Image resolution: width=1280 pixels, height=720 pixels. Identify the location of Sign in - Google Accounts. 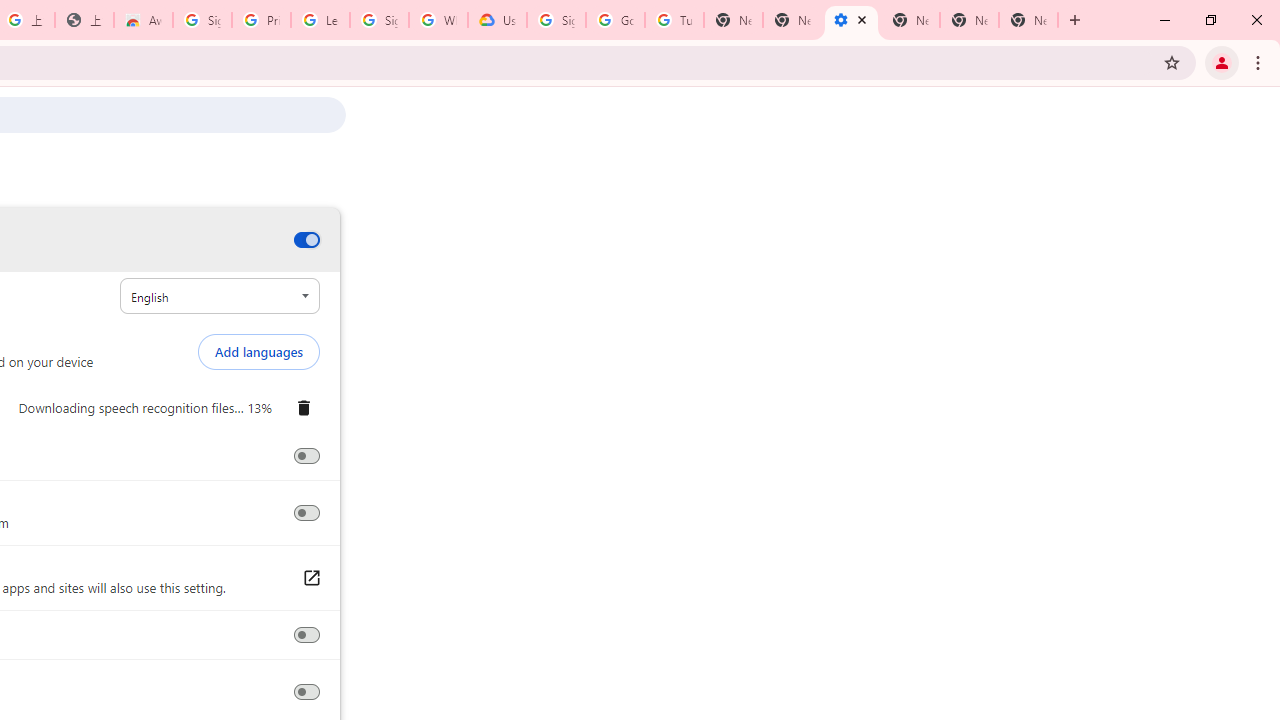
(202, 20).